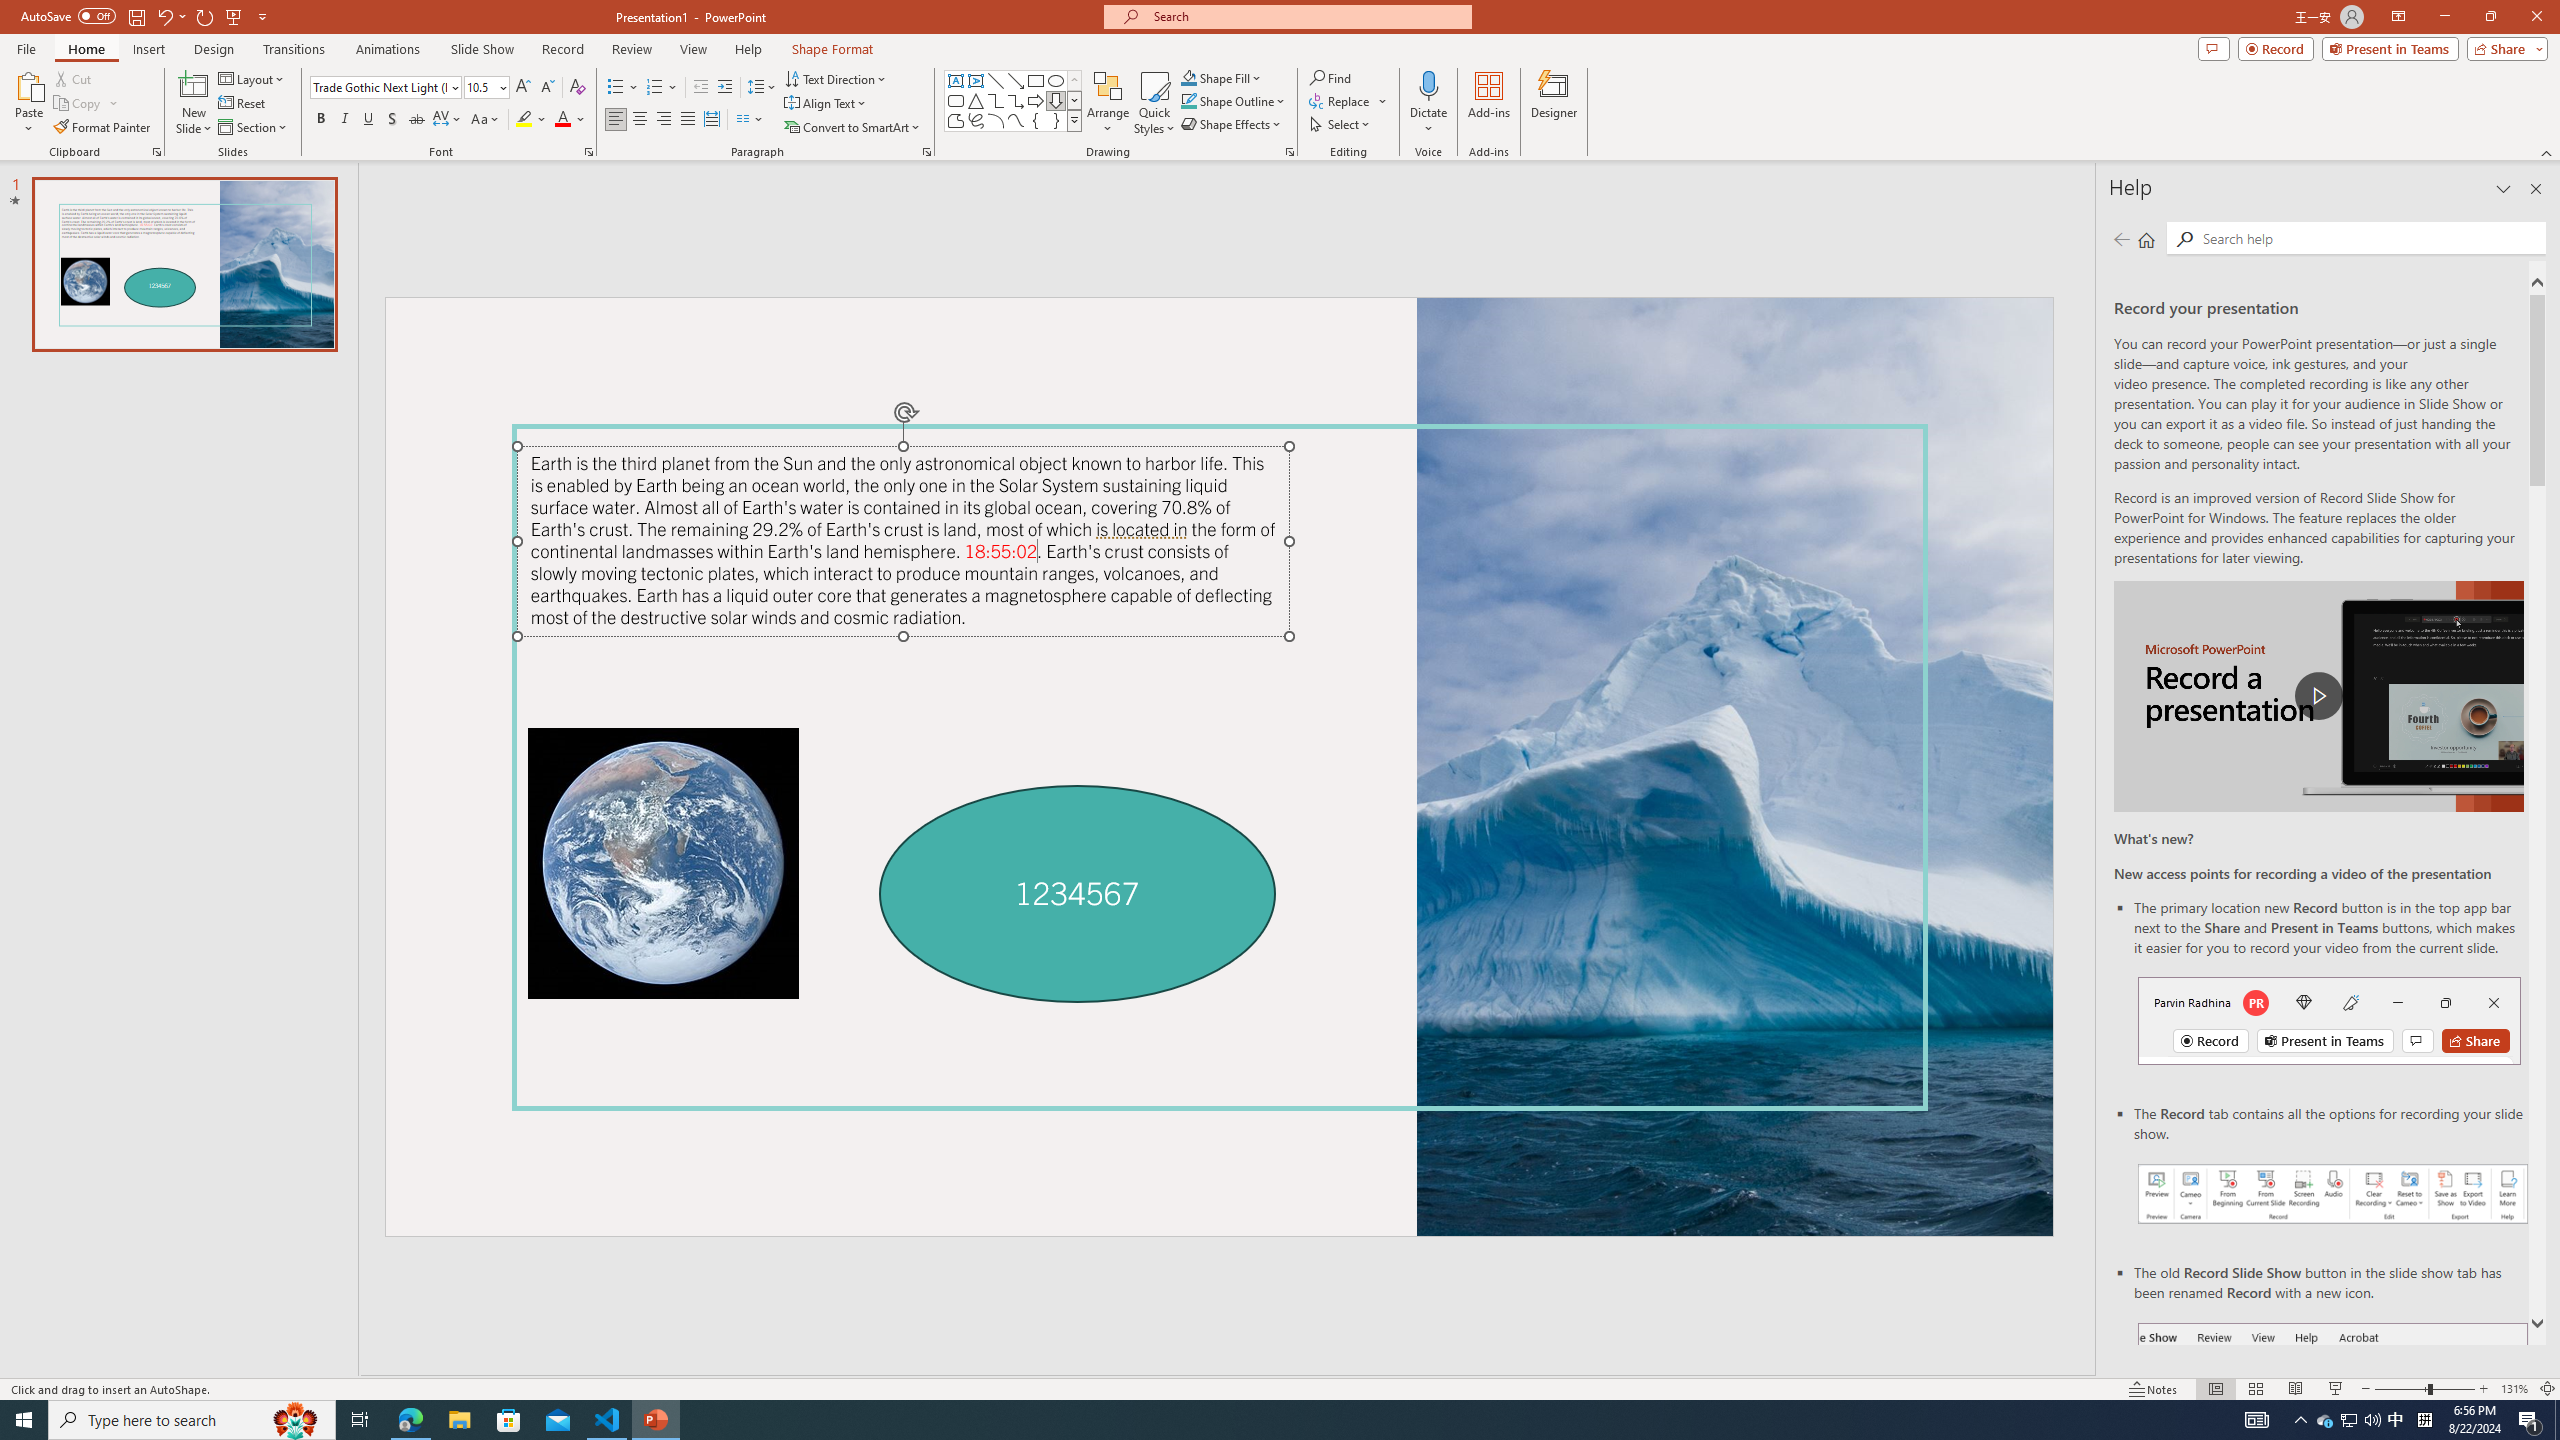  I want to click on Shape Outline Teal, Accent 1, so click(1188, 100).